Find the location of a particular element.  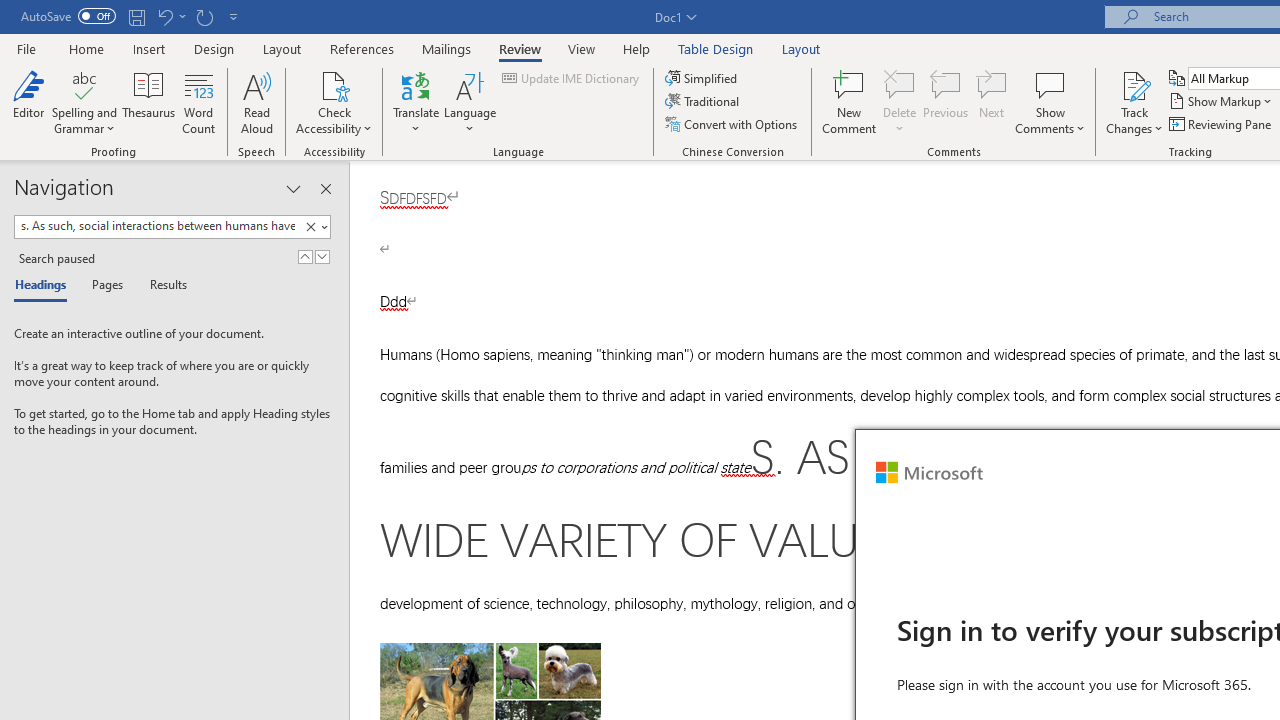

Spelling and Grammar is located at coordinates (84, 84).